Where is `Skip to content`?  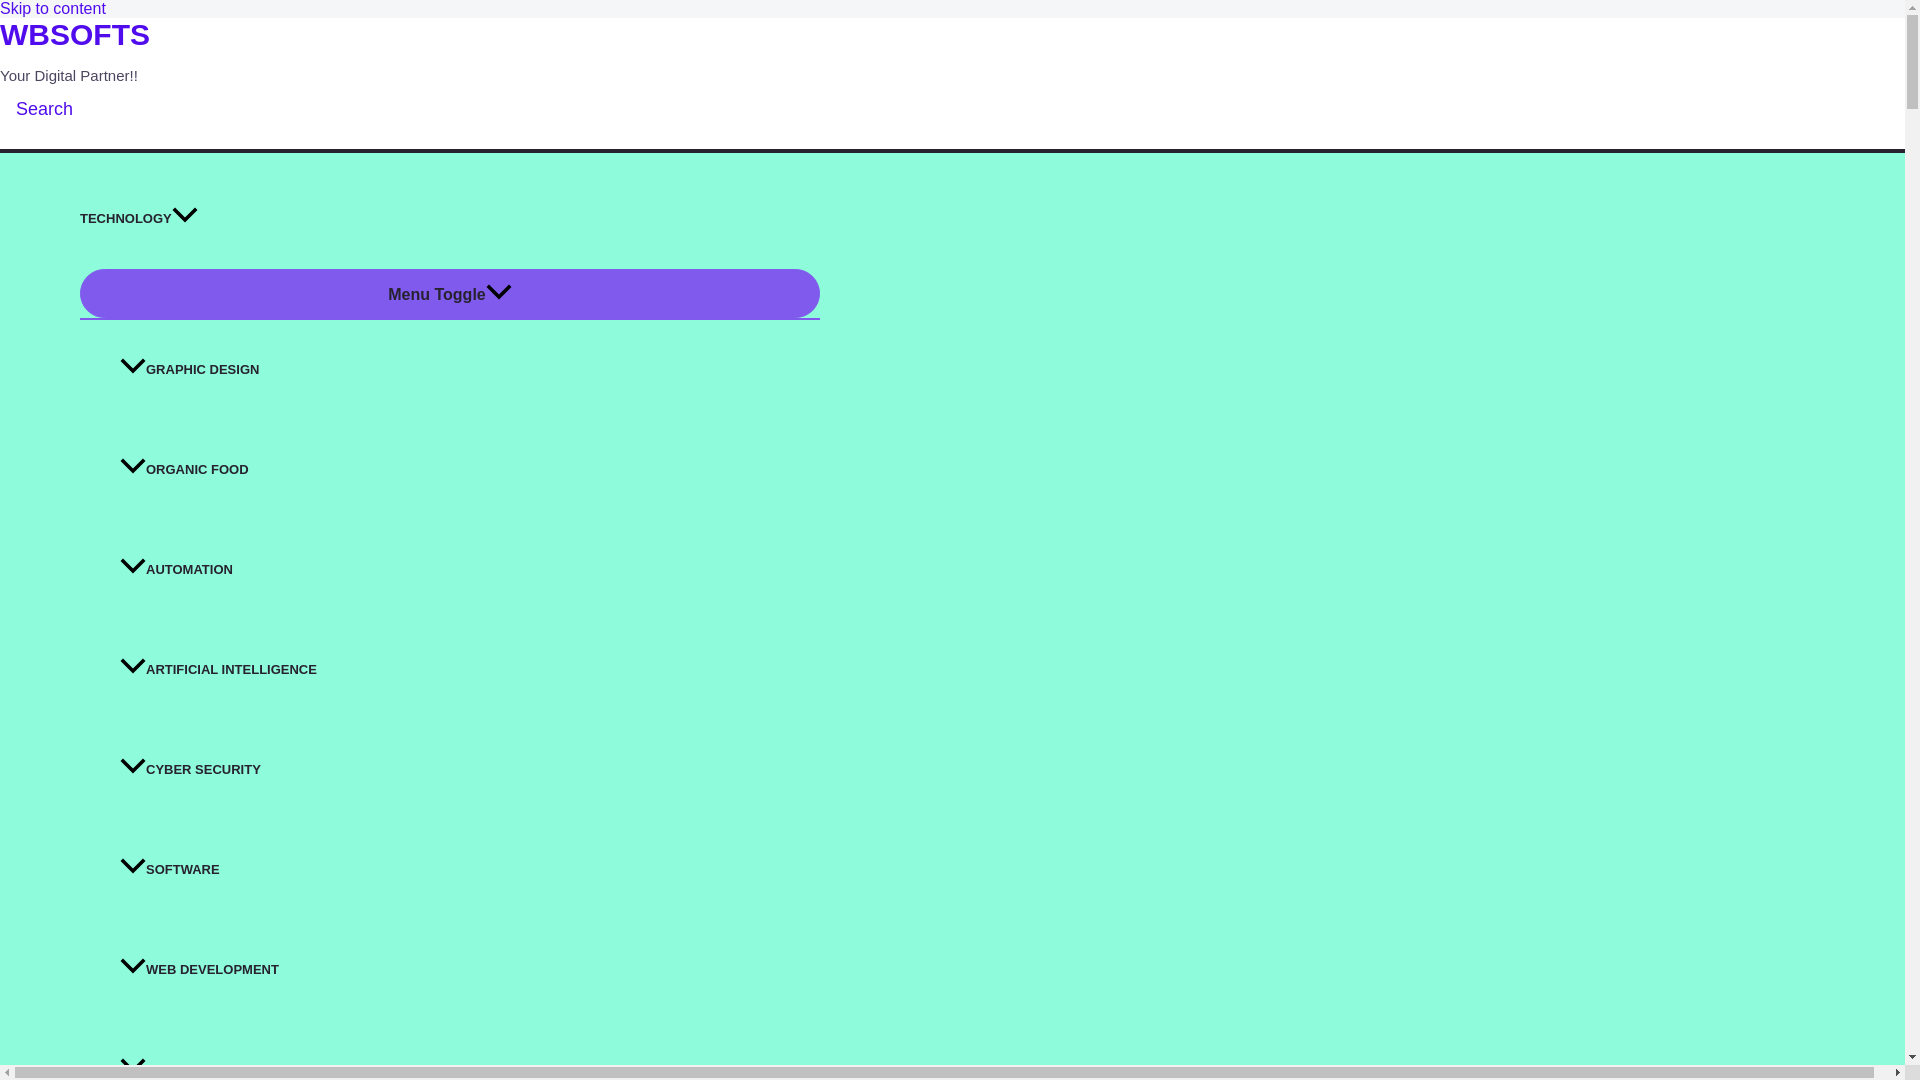 Skip to content is located at coordinates (52, 8).